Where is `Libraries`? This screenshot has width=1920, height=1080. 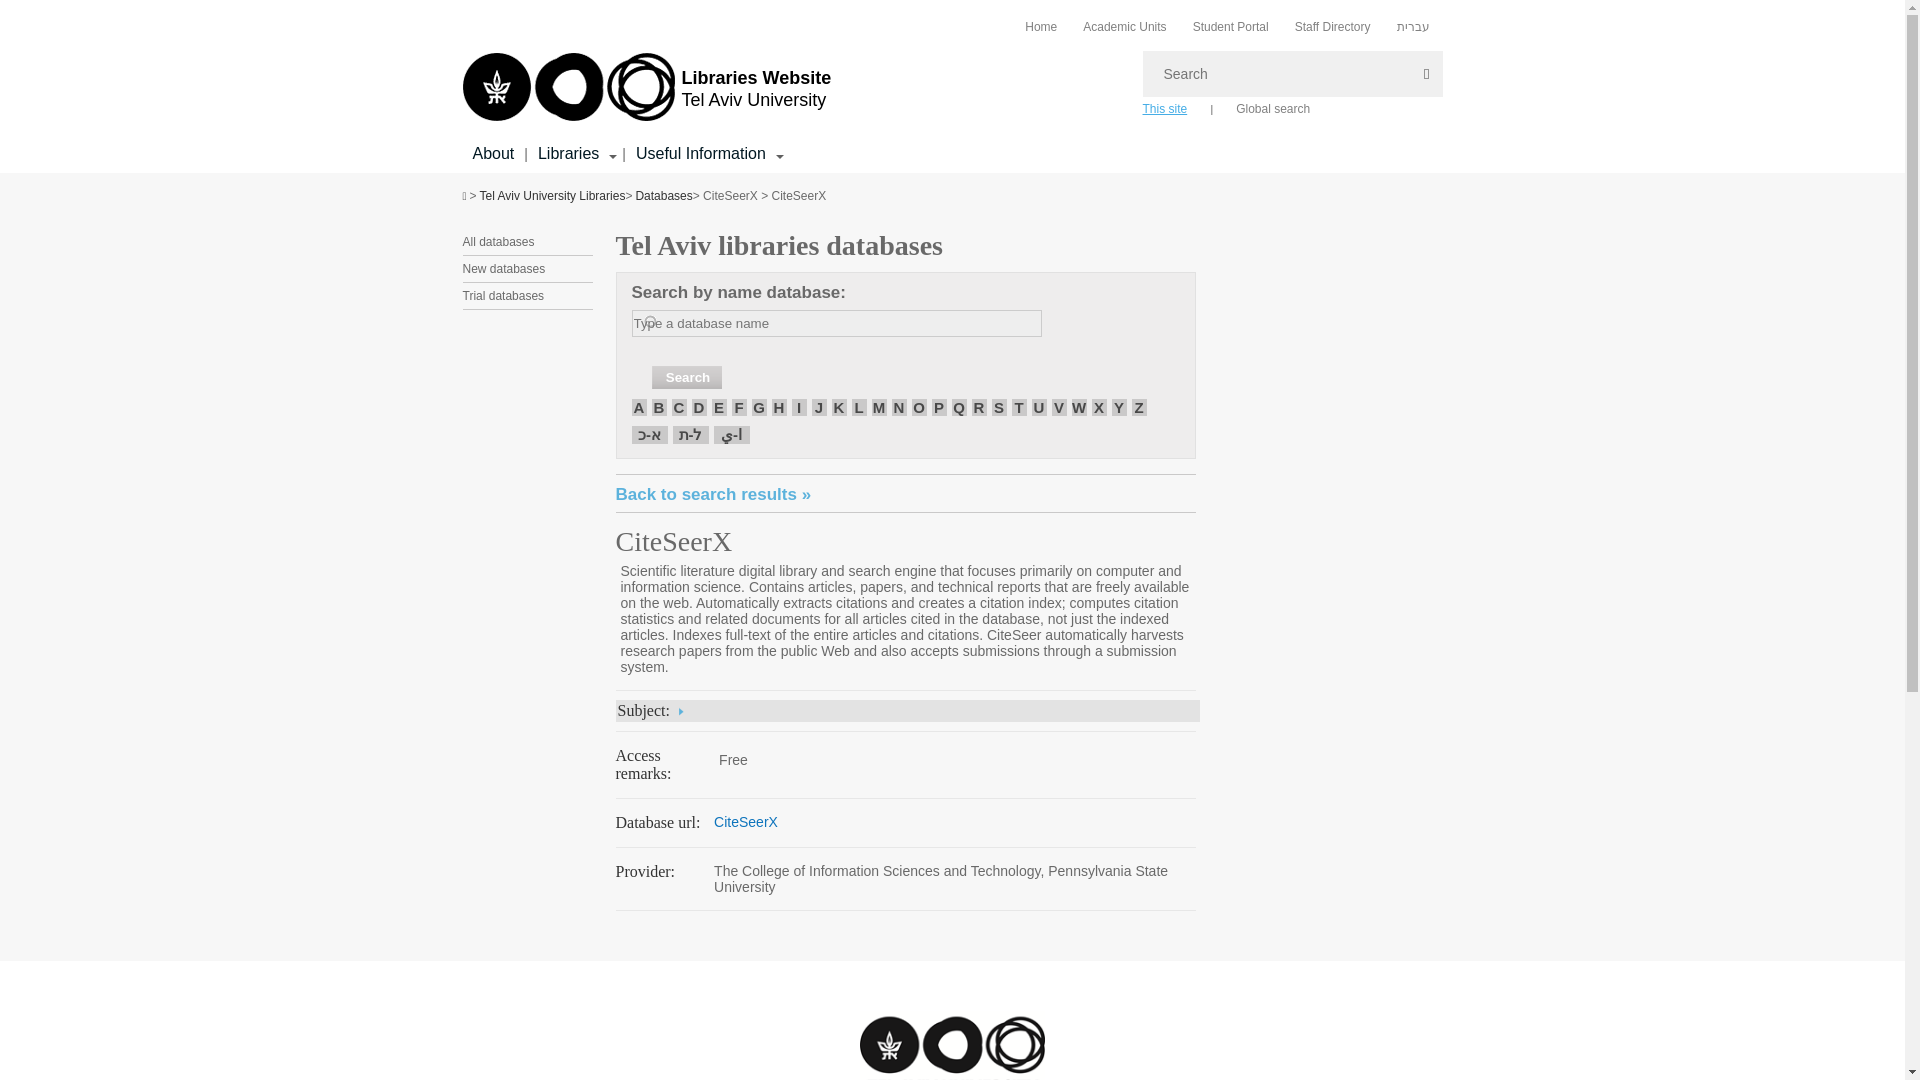
Libraries is located at coordinates (568, 154).